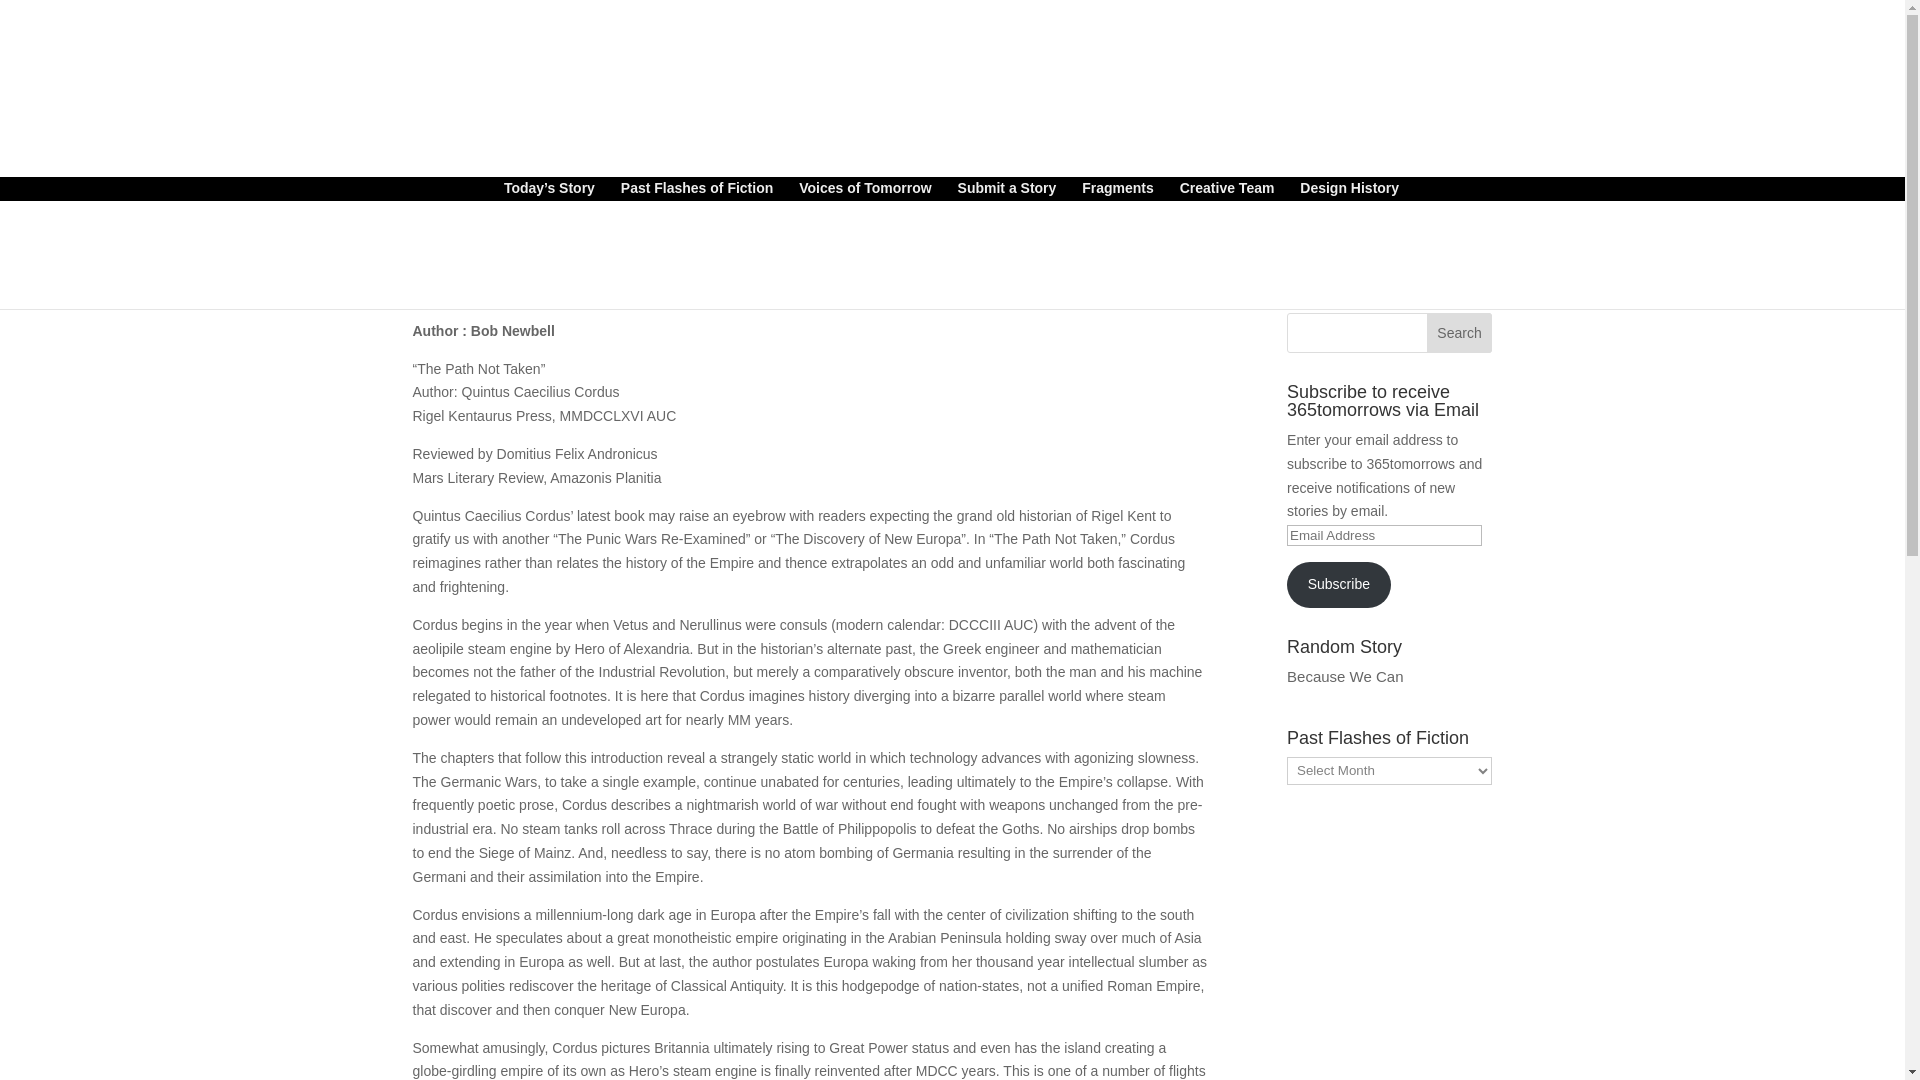 The height and width of the screenshot is (1080, 1920). What do you see at coordinates (1338, 584) in the screenshot?
I see `Subscribe` at bounding box center [1338, 584].